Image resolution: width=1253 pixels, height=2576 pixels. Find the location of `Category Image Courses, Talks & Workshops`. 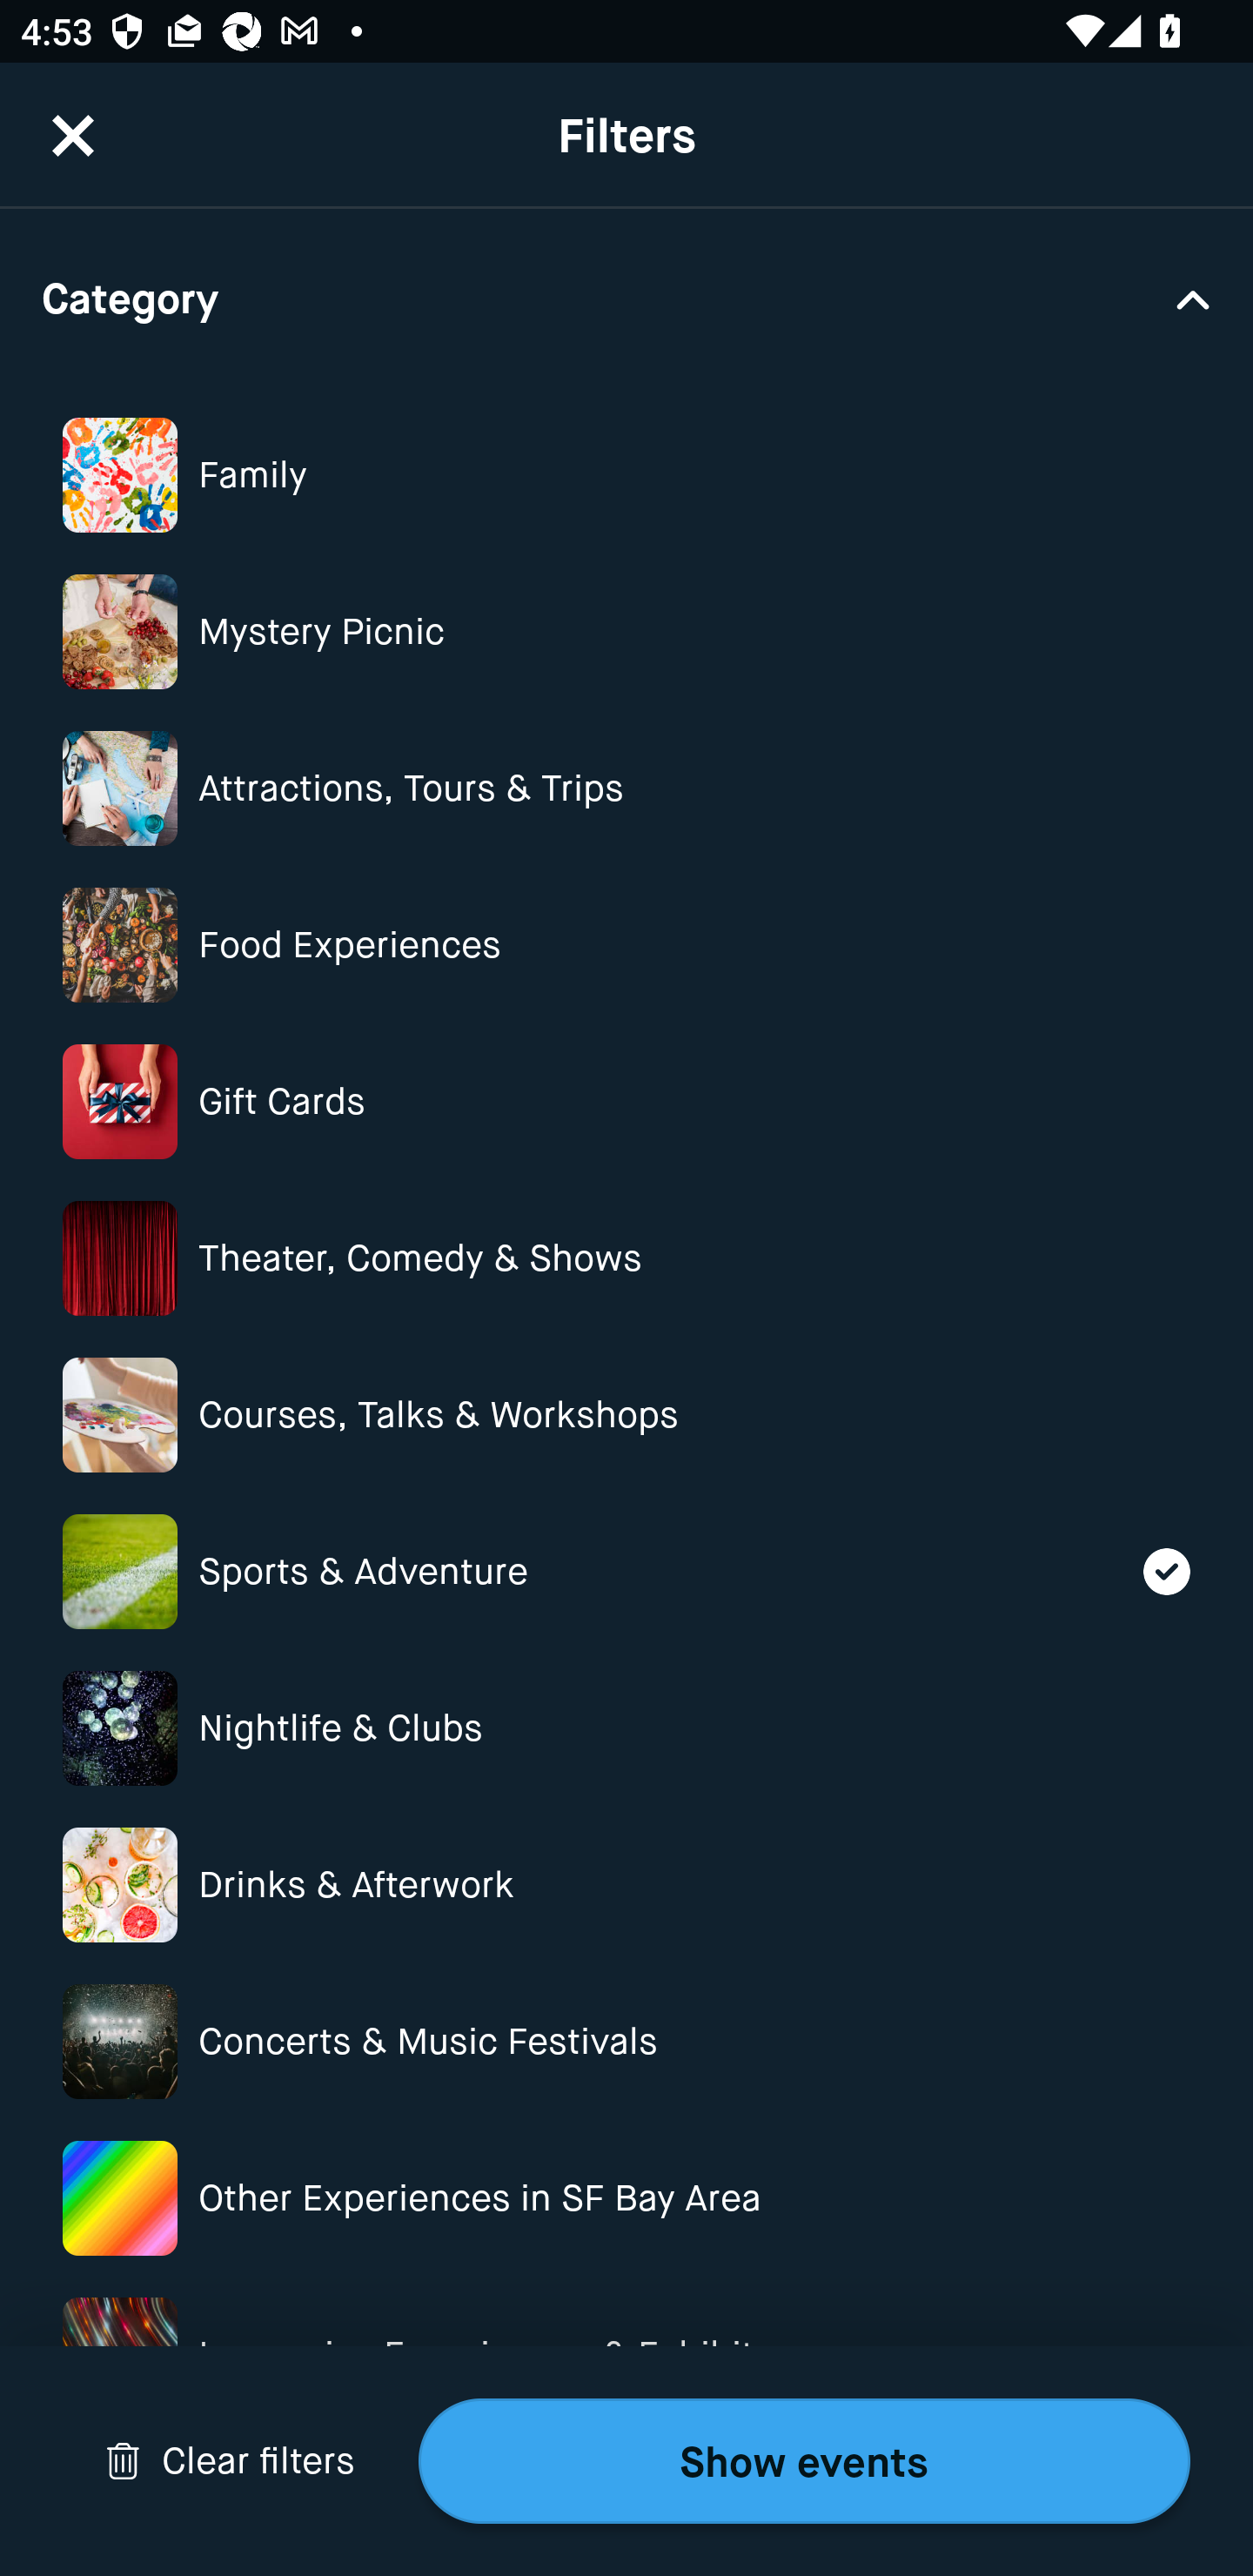

Category Image Courses, Talks & Workshops is located at coordinates (626, 1415).